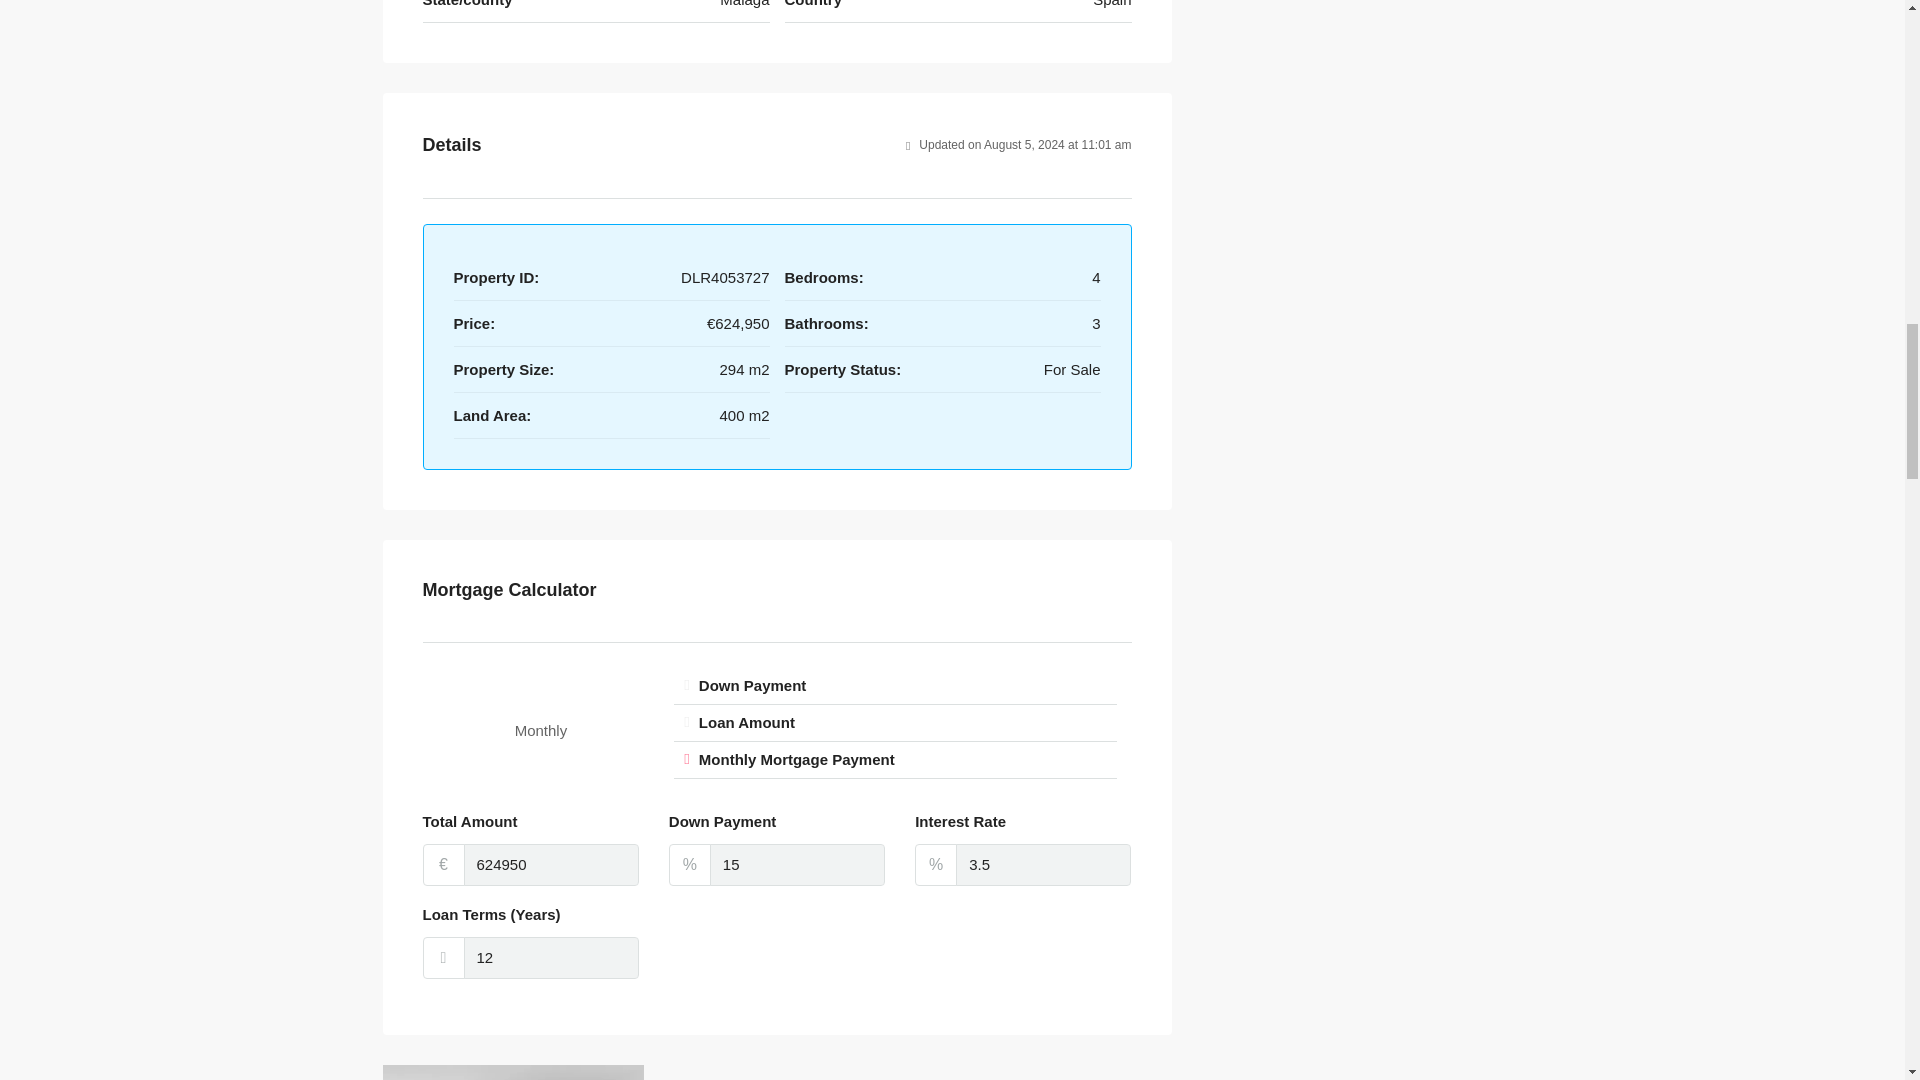 The height and width of the screenshot is (1080, 1920). I want to click on 624950, so click(552, 864).